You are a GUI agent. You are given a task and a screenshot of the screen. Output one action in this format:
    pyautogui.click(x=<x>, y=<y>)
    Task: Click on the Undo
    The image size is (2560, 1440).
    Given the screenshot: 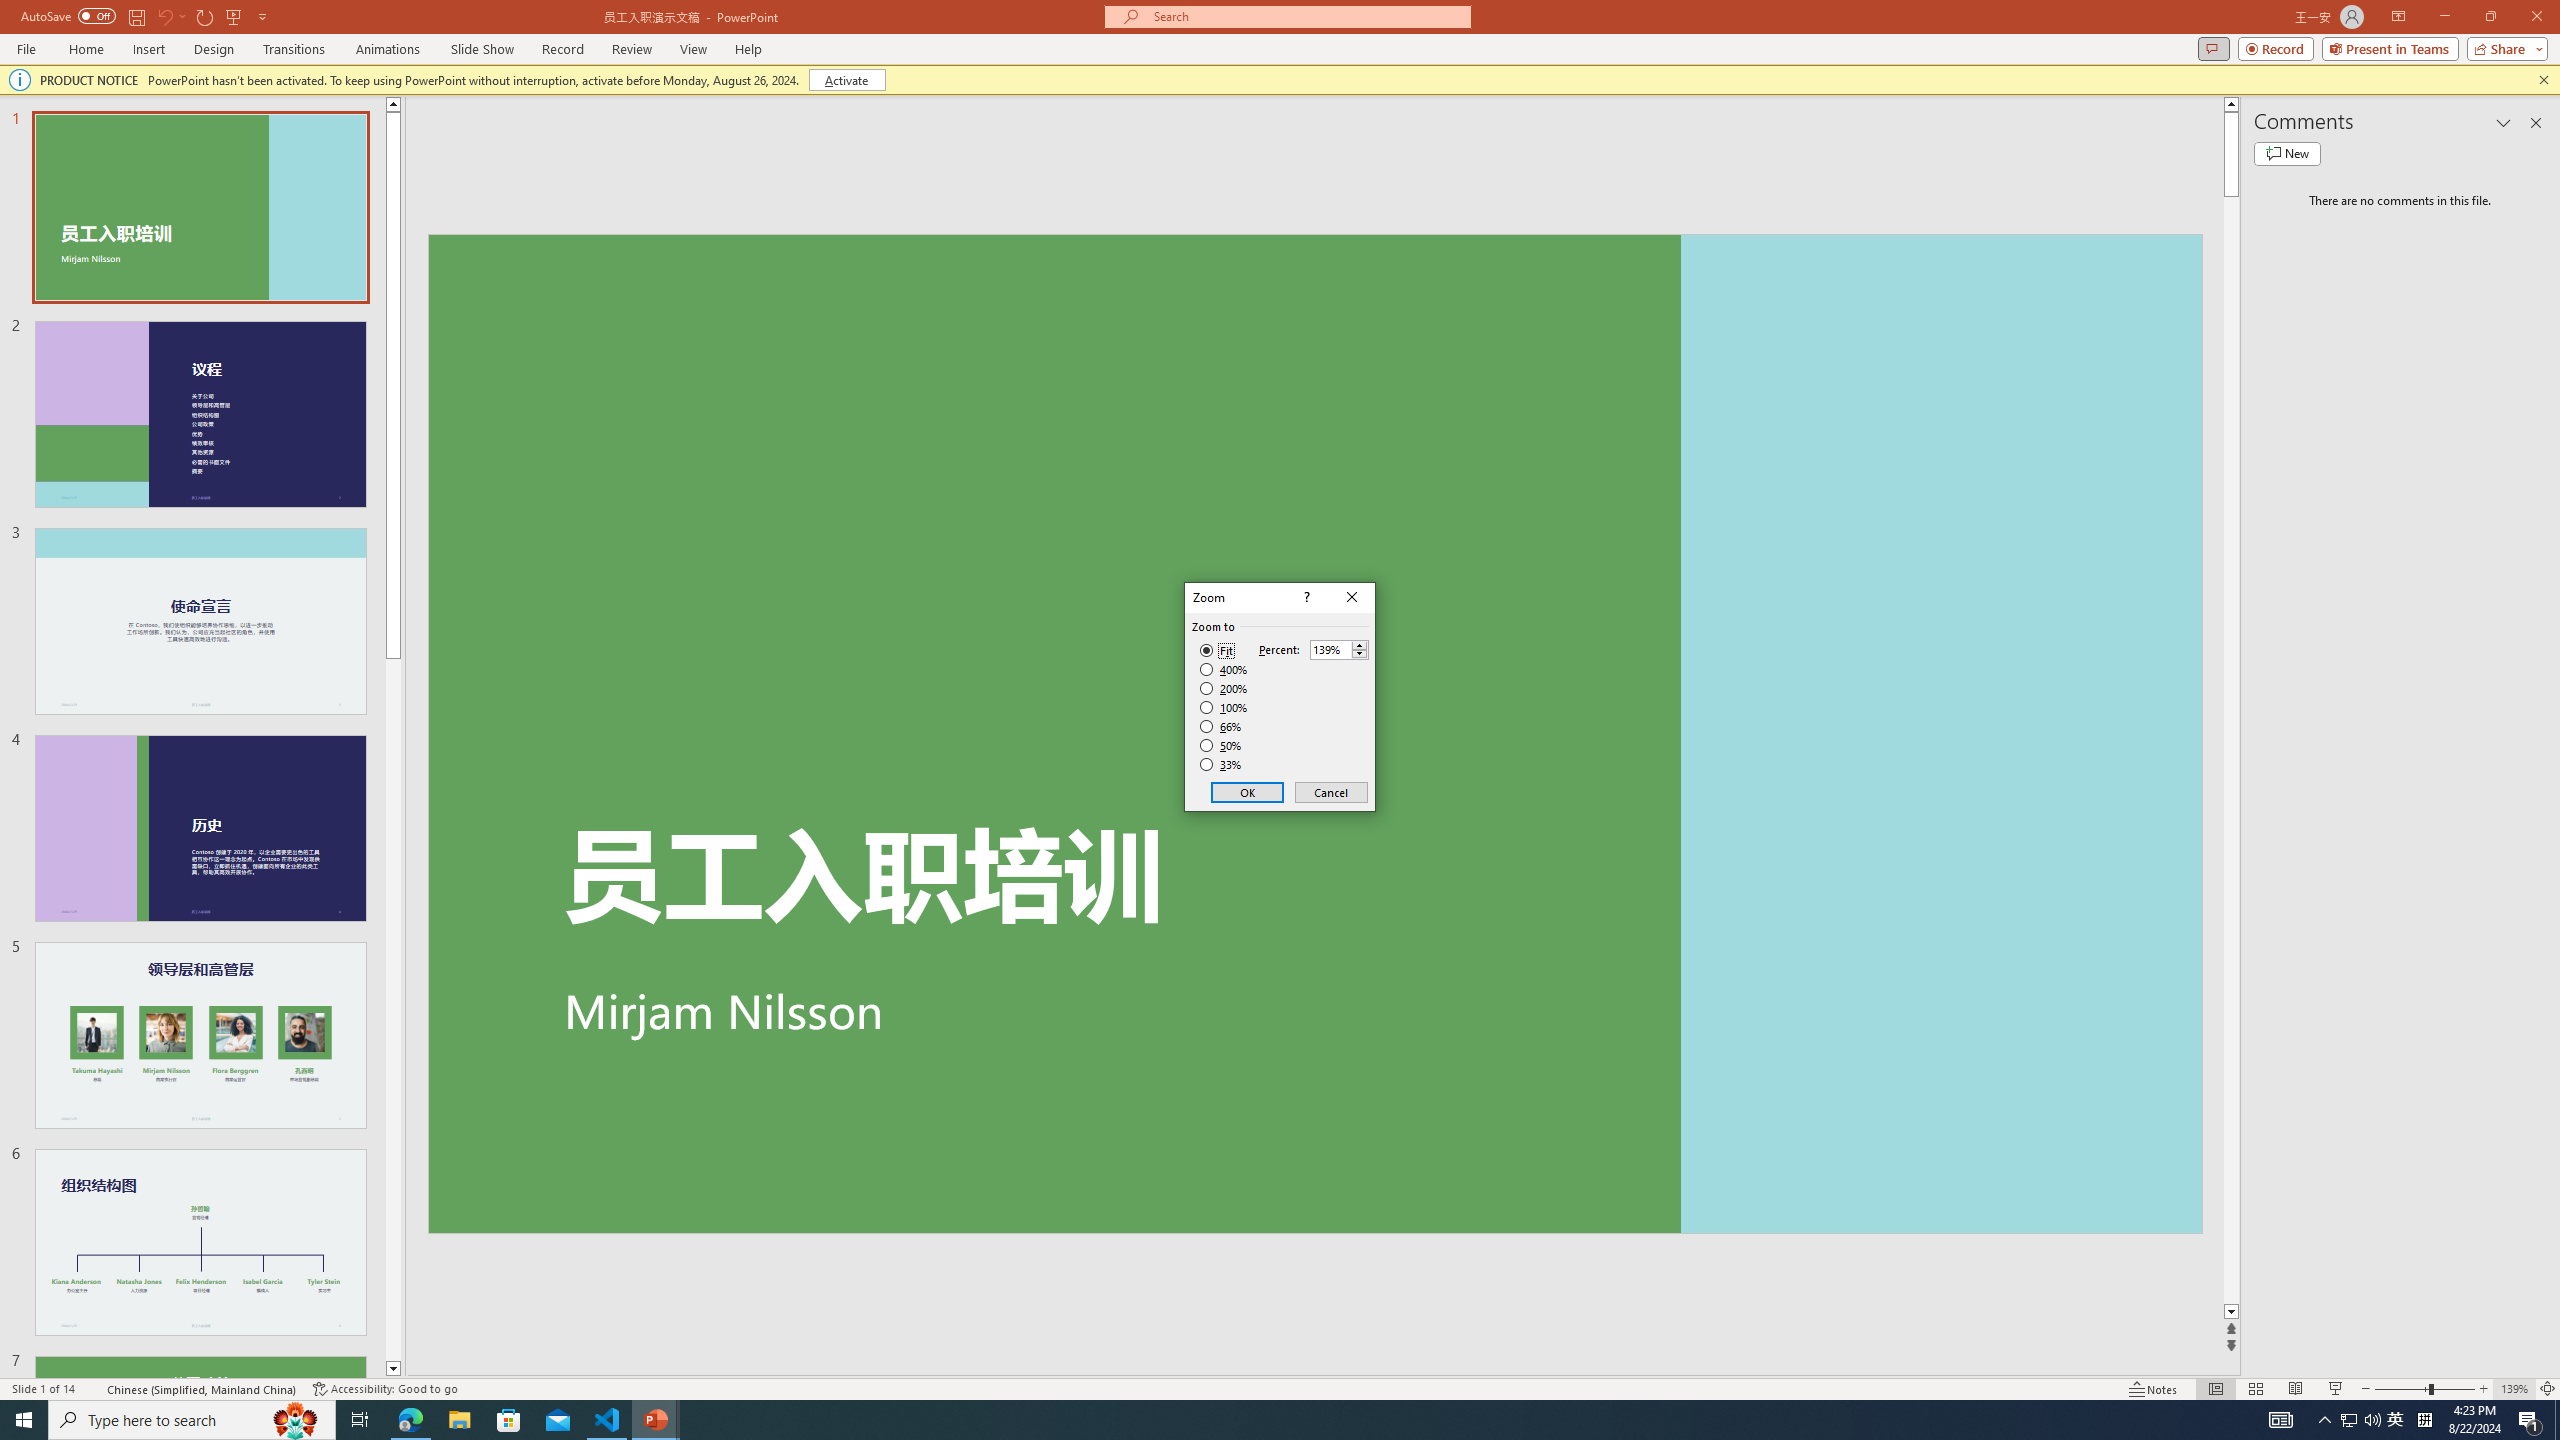 What is the action you would take?
    pyautogui.click(x=170, y=16)
    